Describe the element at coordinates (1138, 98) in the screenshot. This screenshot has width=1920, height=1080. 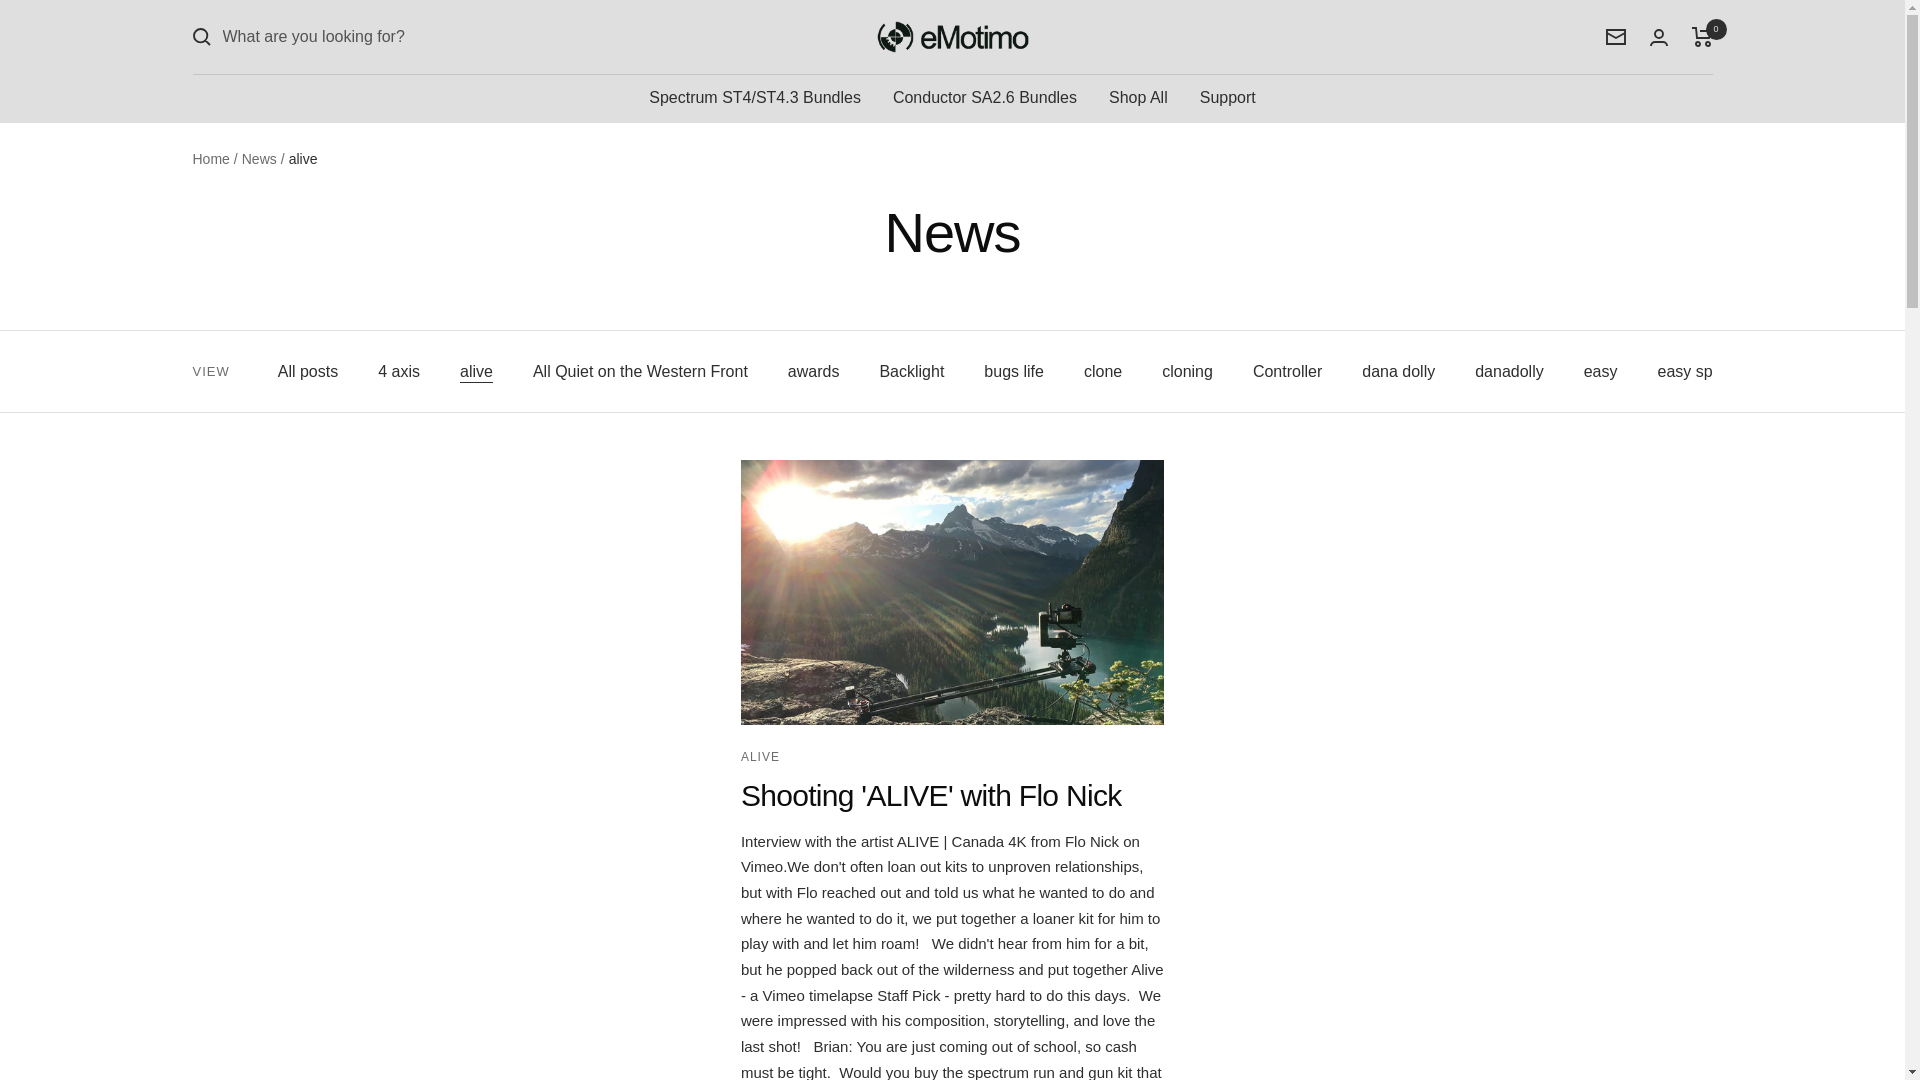
I see `Shop All` at that location.